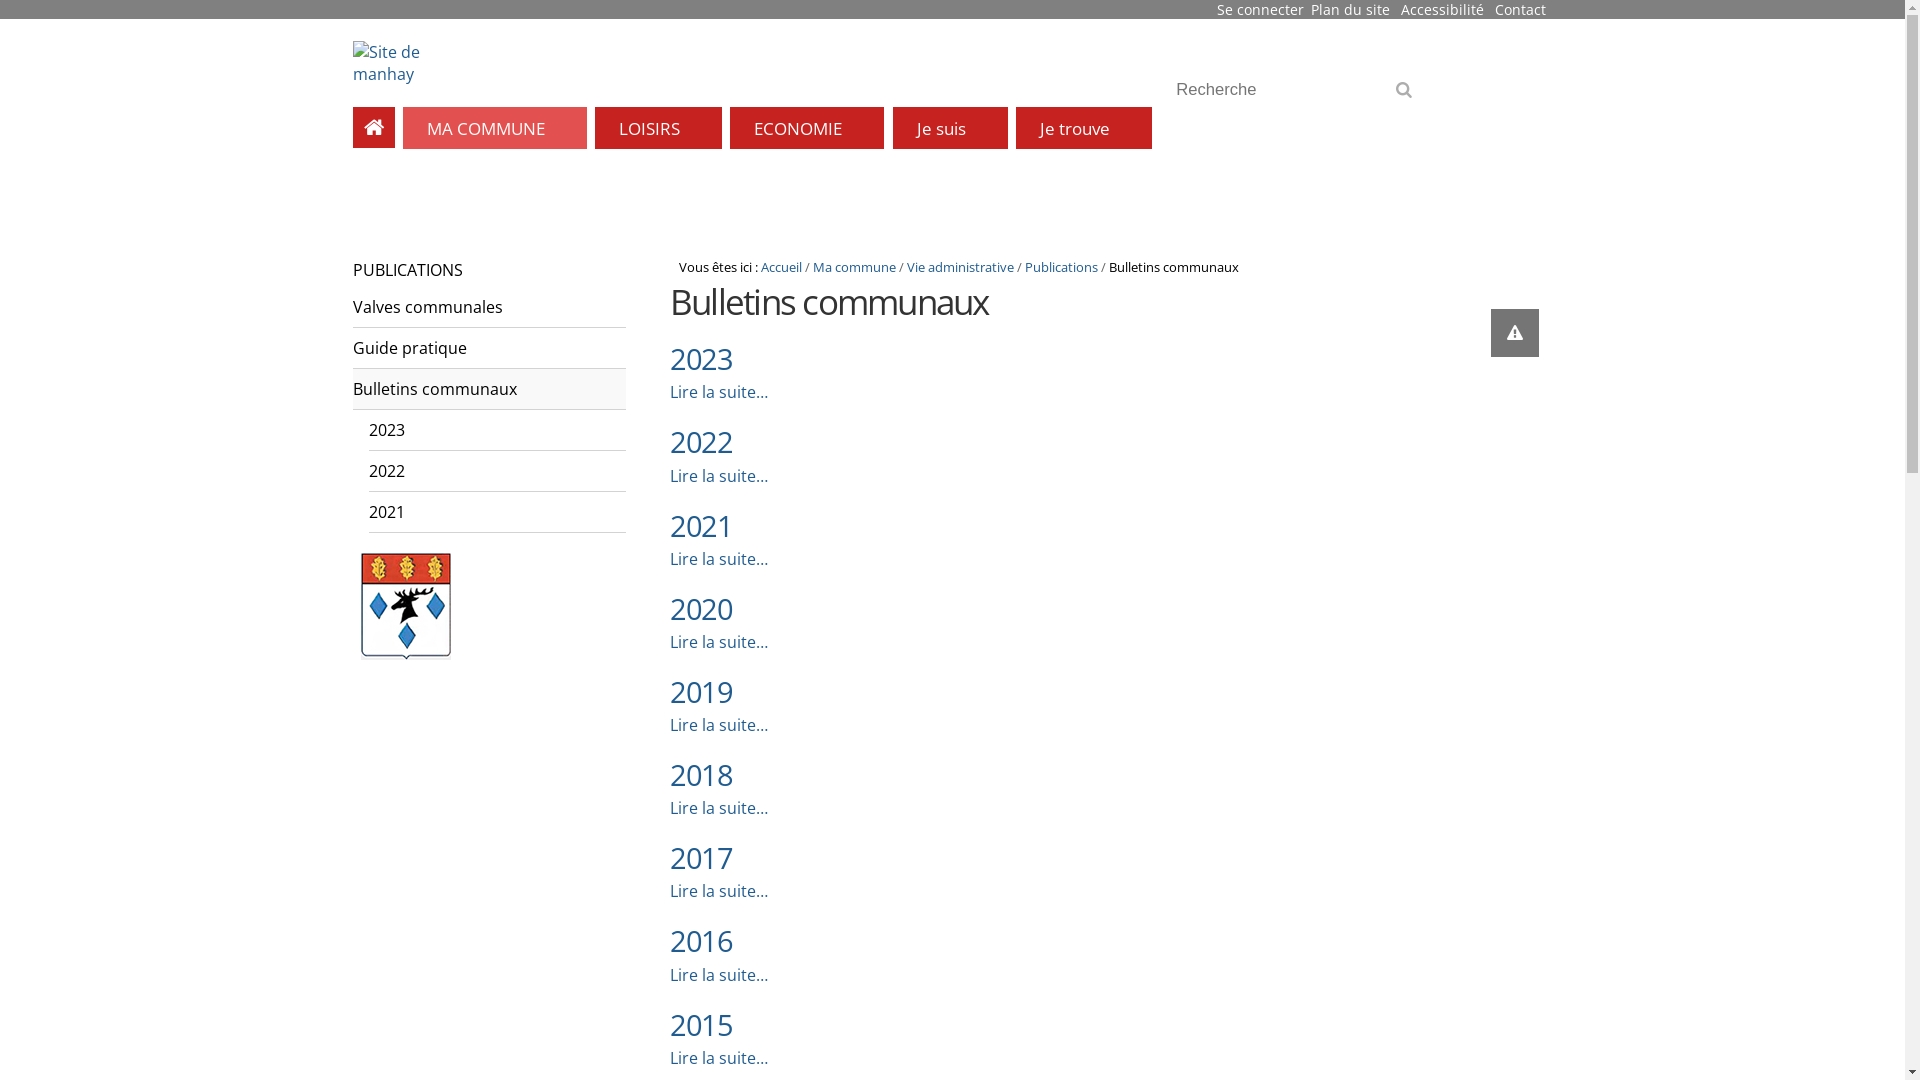 This screenshot has width=1920, height=1080. I want to click on Site de manhay, so click(390, 63).